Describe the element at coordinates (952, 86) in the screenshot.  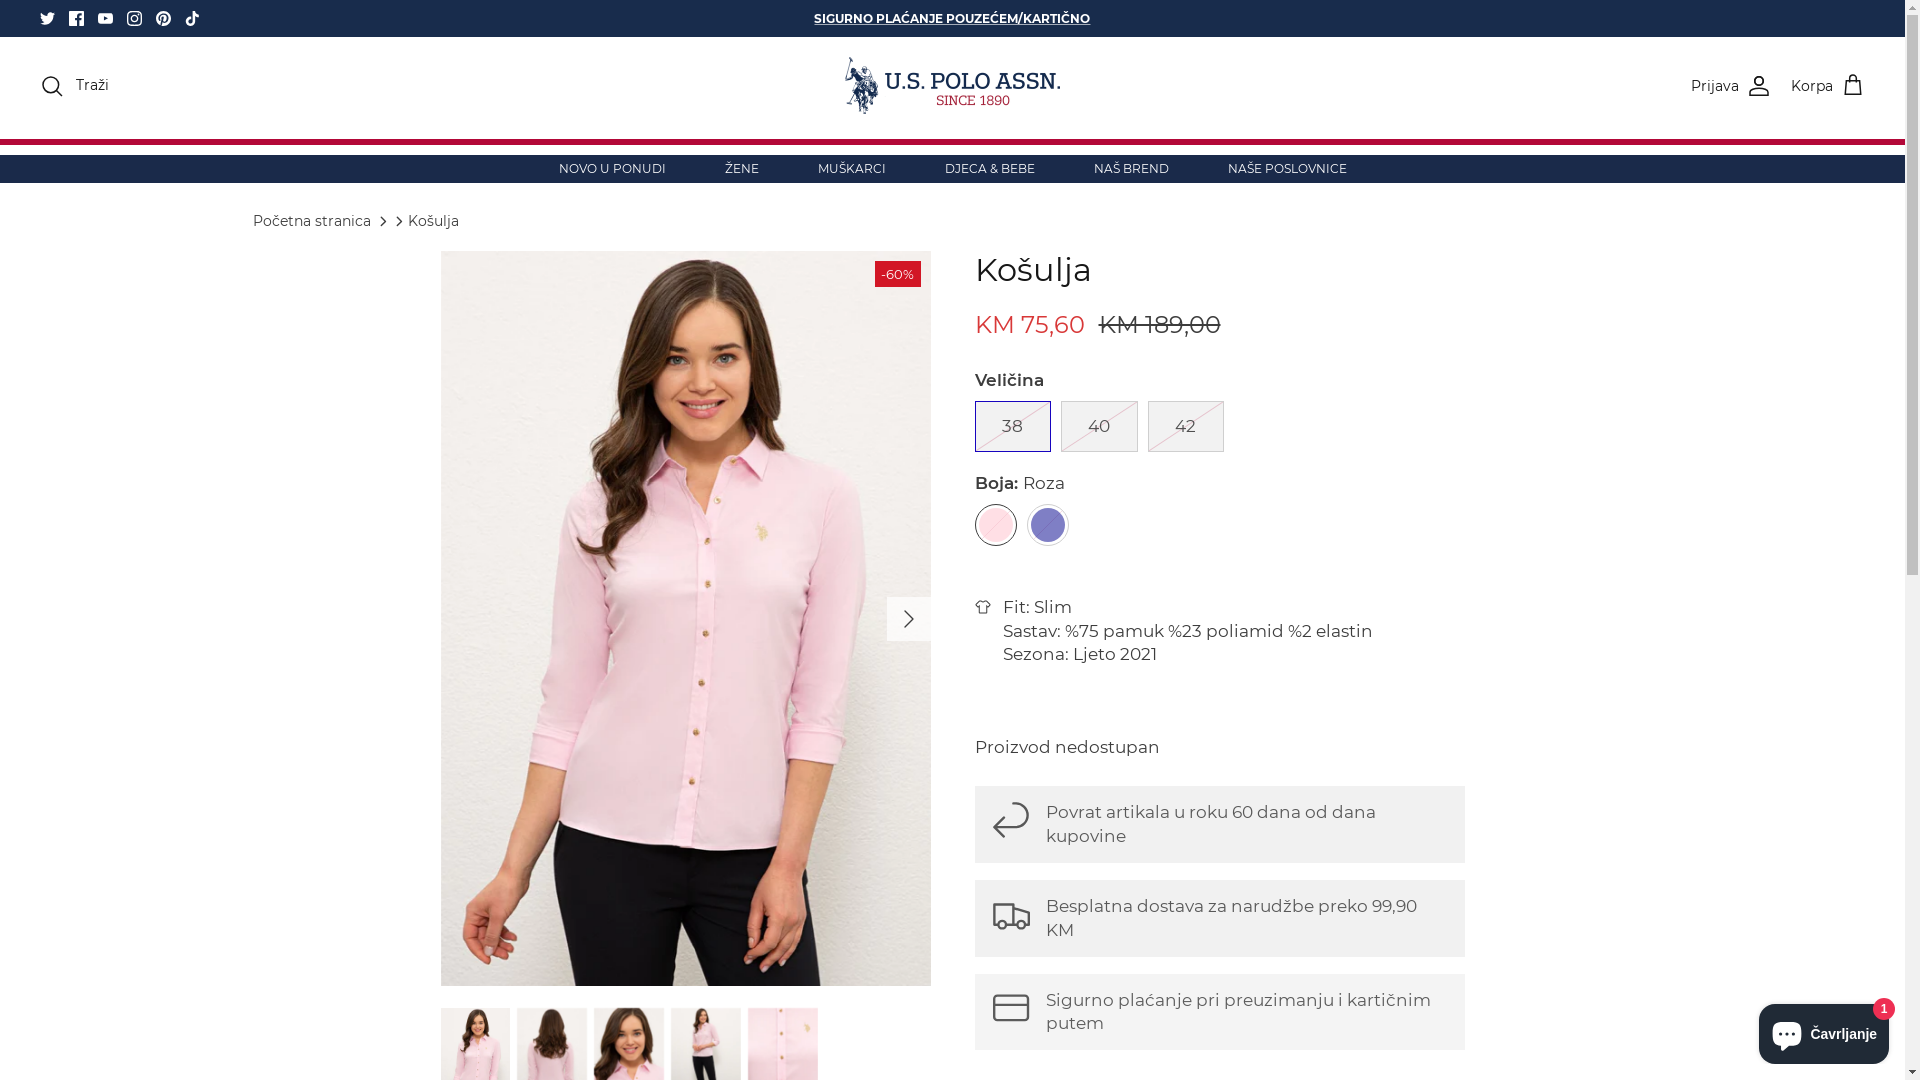
I see `U.S. Polo Assn. Bosnia` at that location.